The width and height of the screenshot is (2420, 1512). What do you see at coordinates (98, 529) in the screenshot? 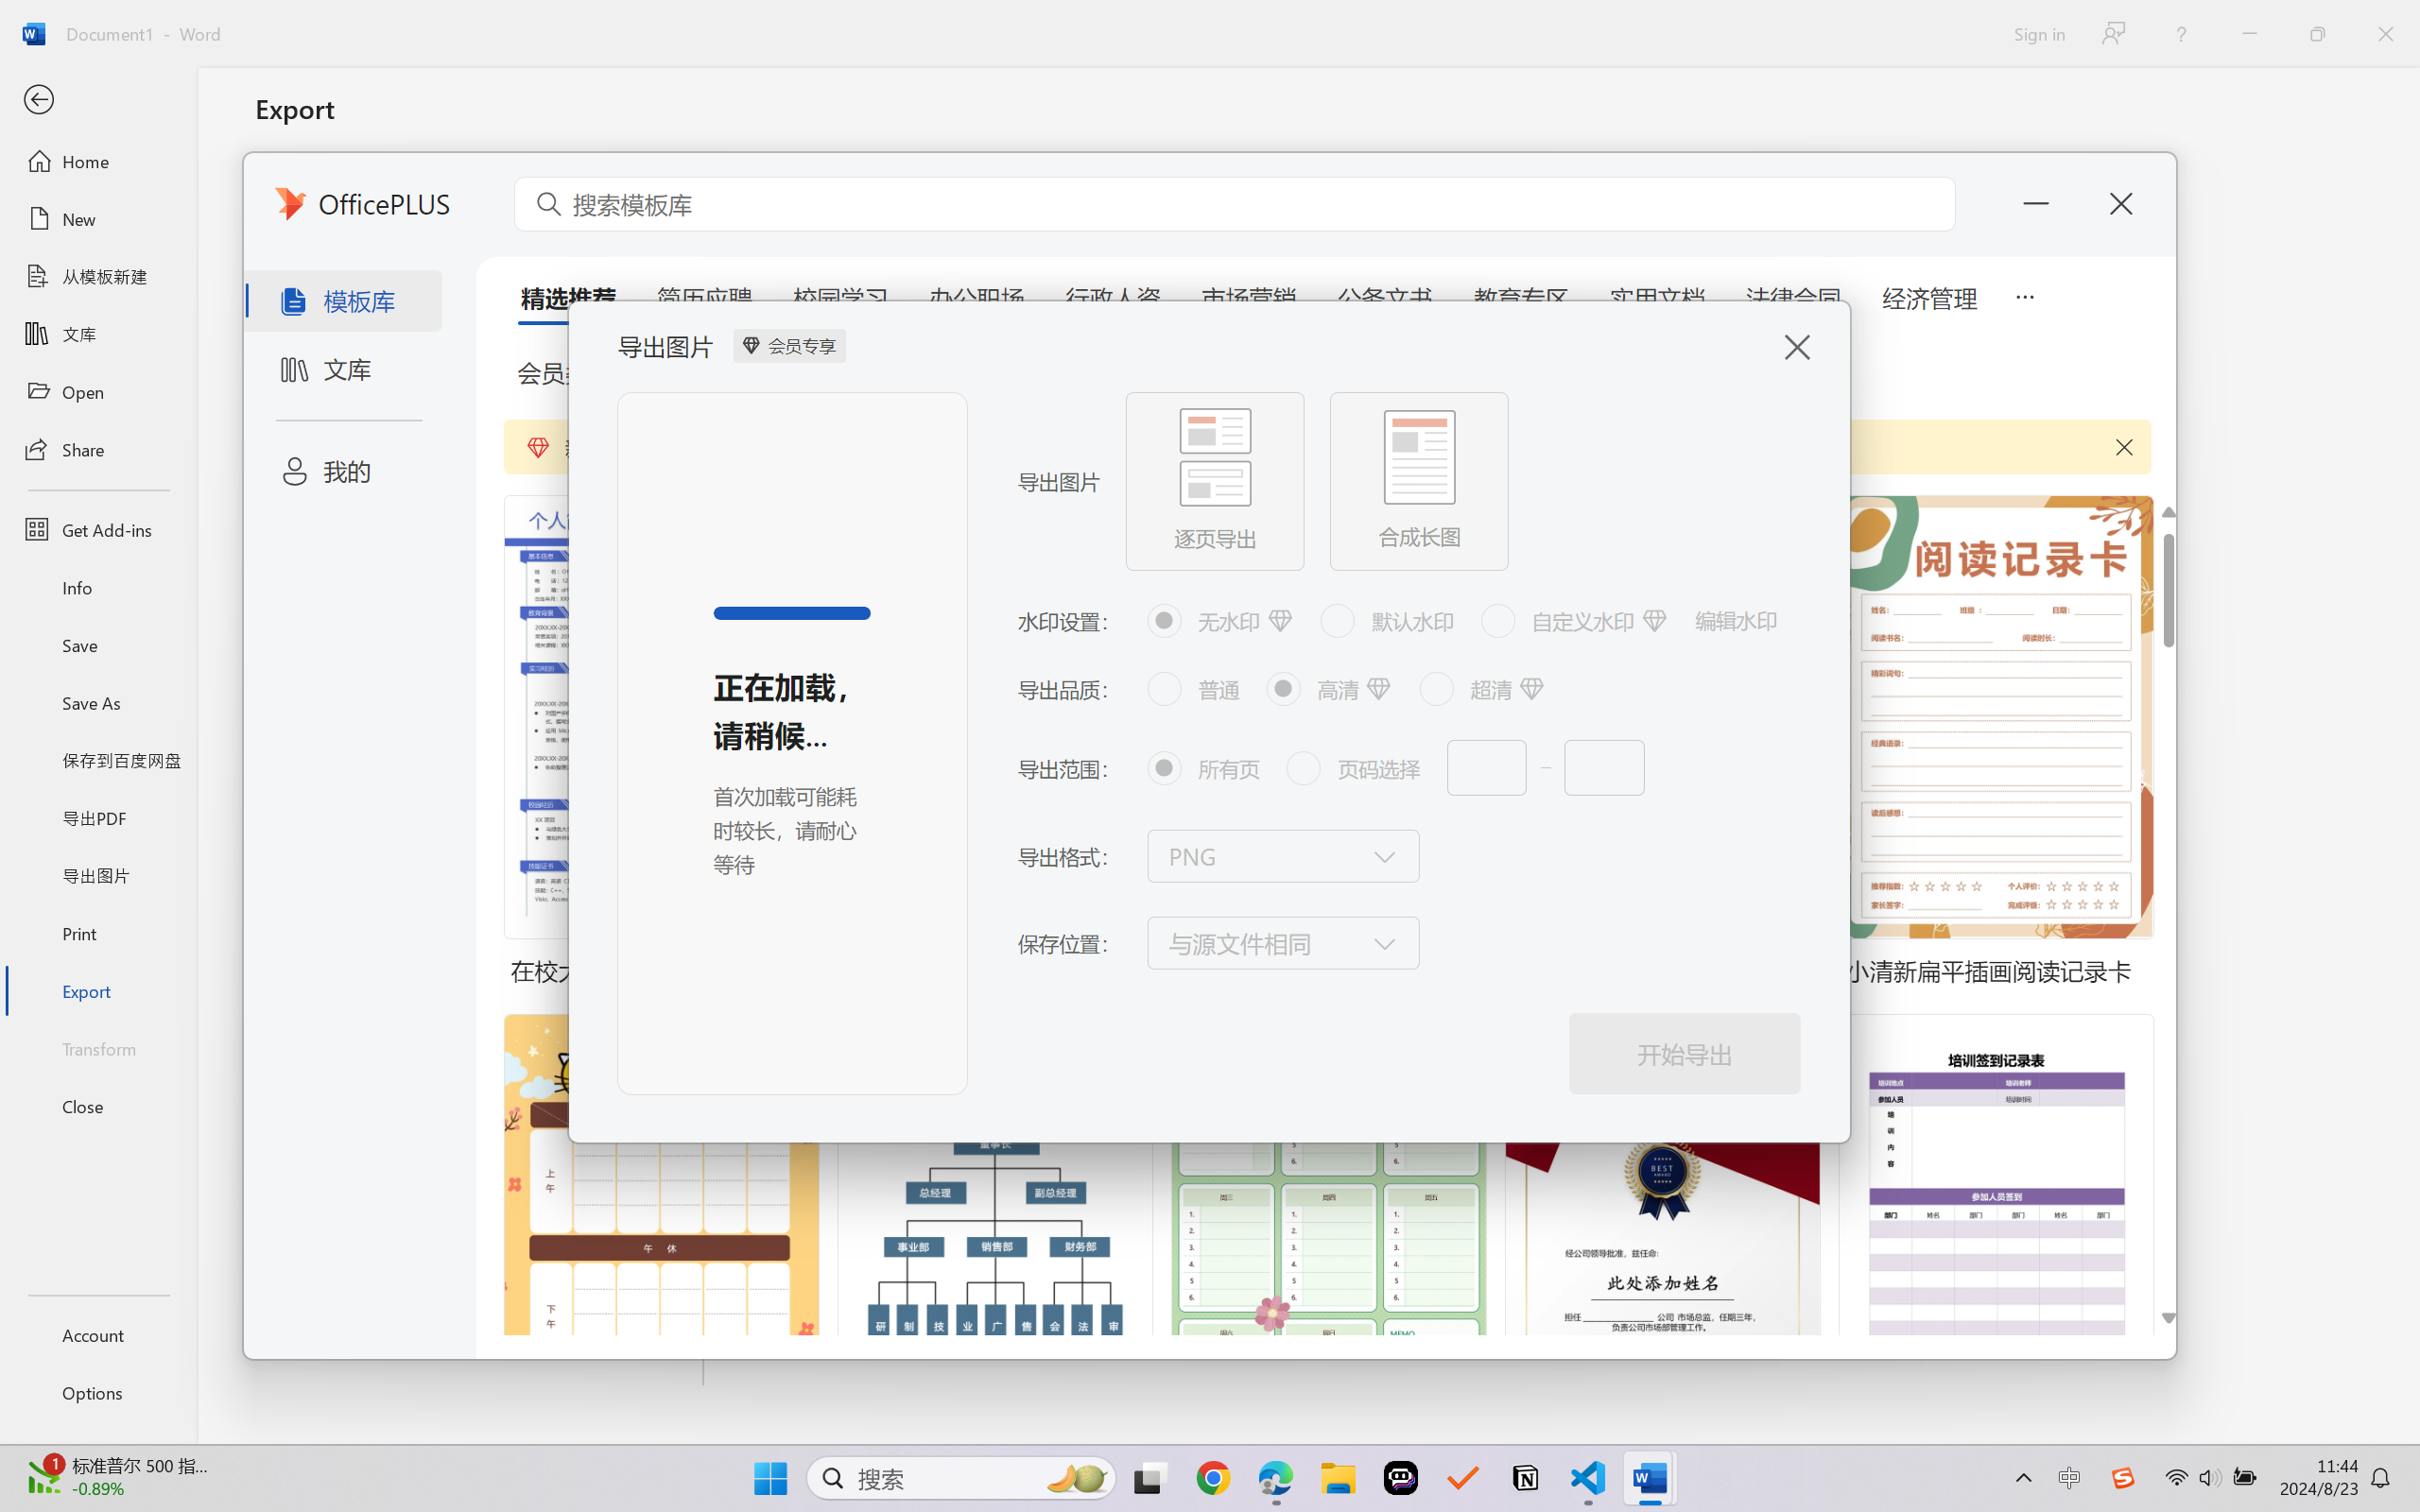
I see `Get Add-ins` at bounding box center [98, 529].